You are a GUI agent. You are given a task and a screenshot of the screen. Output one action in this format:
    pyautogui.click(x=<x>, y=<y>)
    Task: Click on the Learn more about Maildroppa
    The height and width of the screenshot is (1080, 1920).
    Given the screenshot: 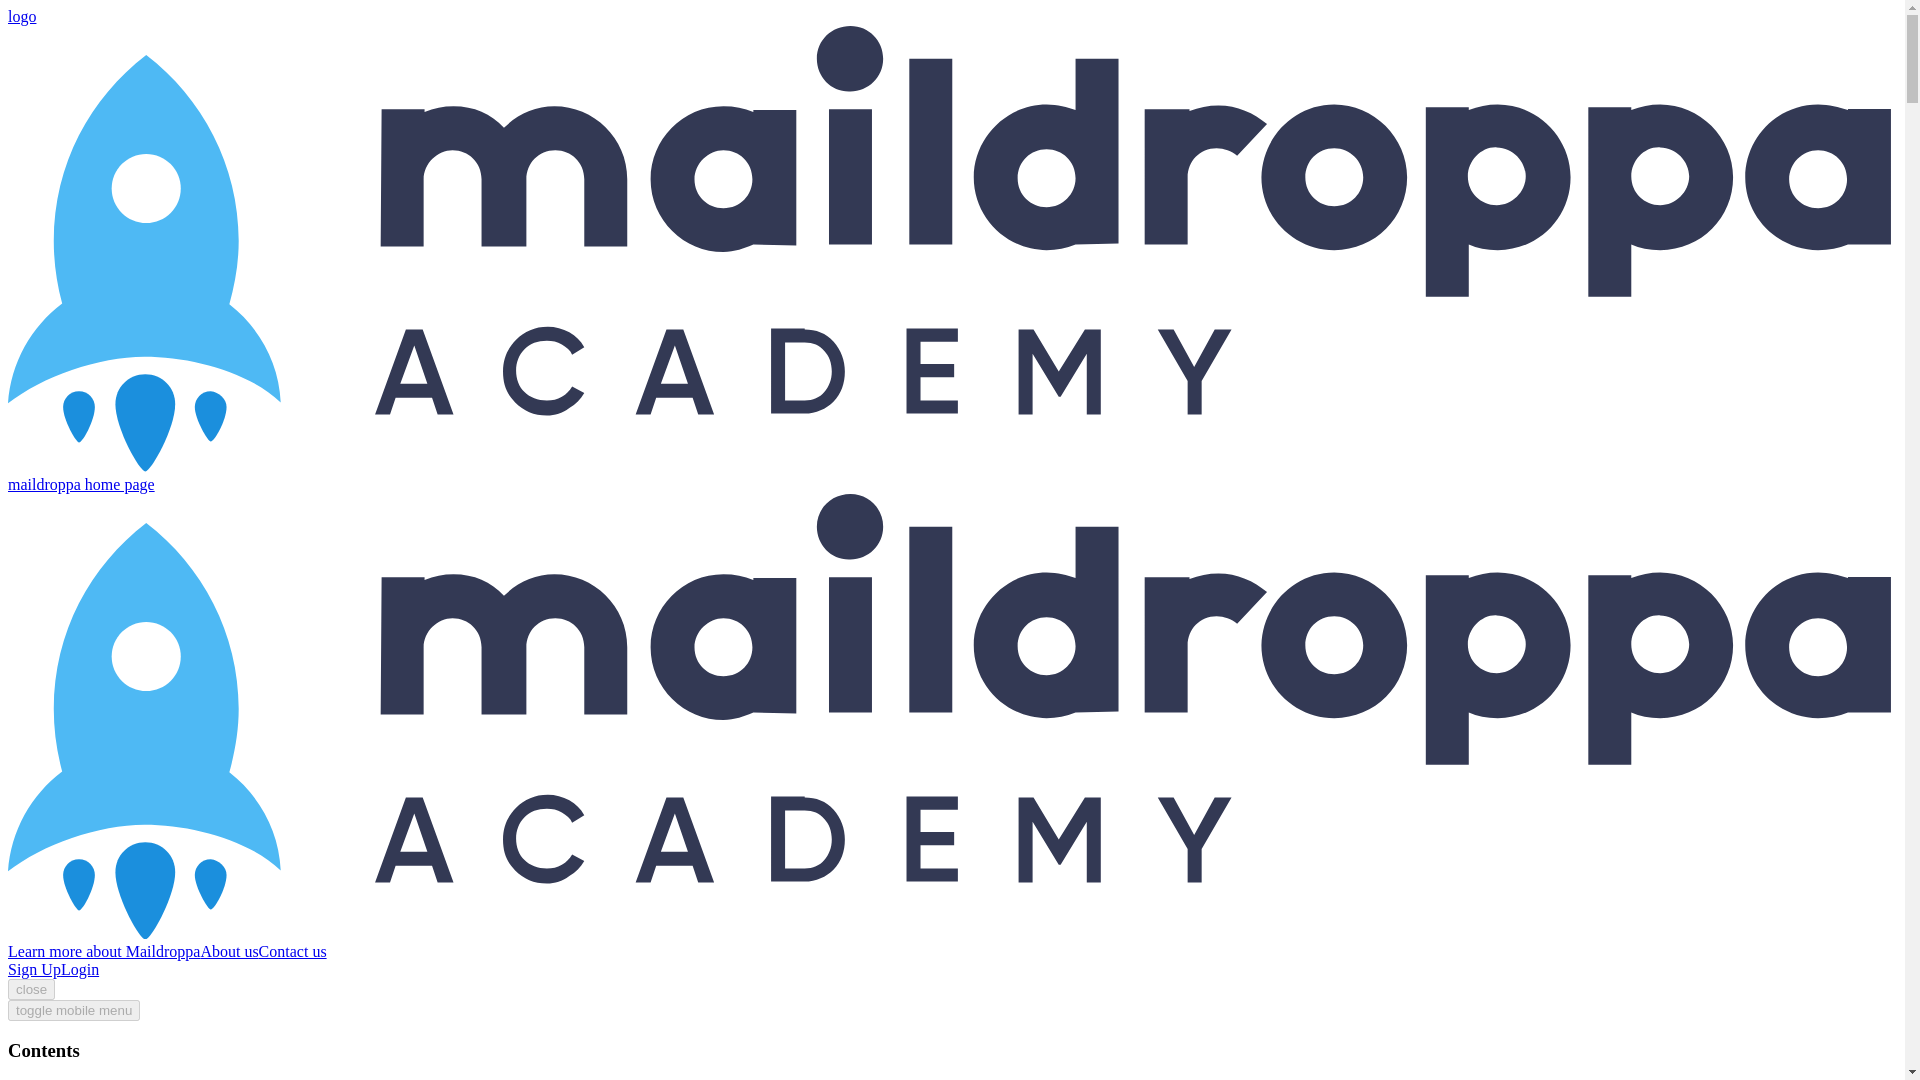 What is the action you would take?
    pyautogui.click(x=103, y=951)
    